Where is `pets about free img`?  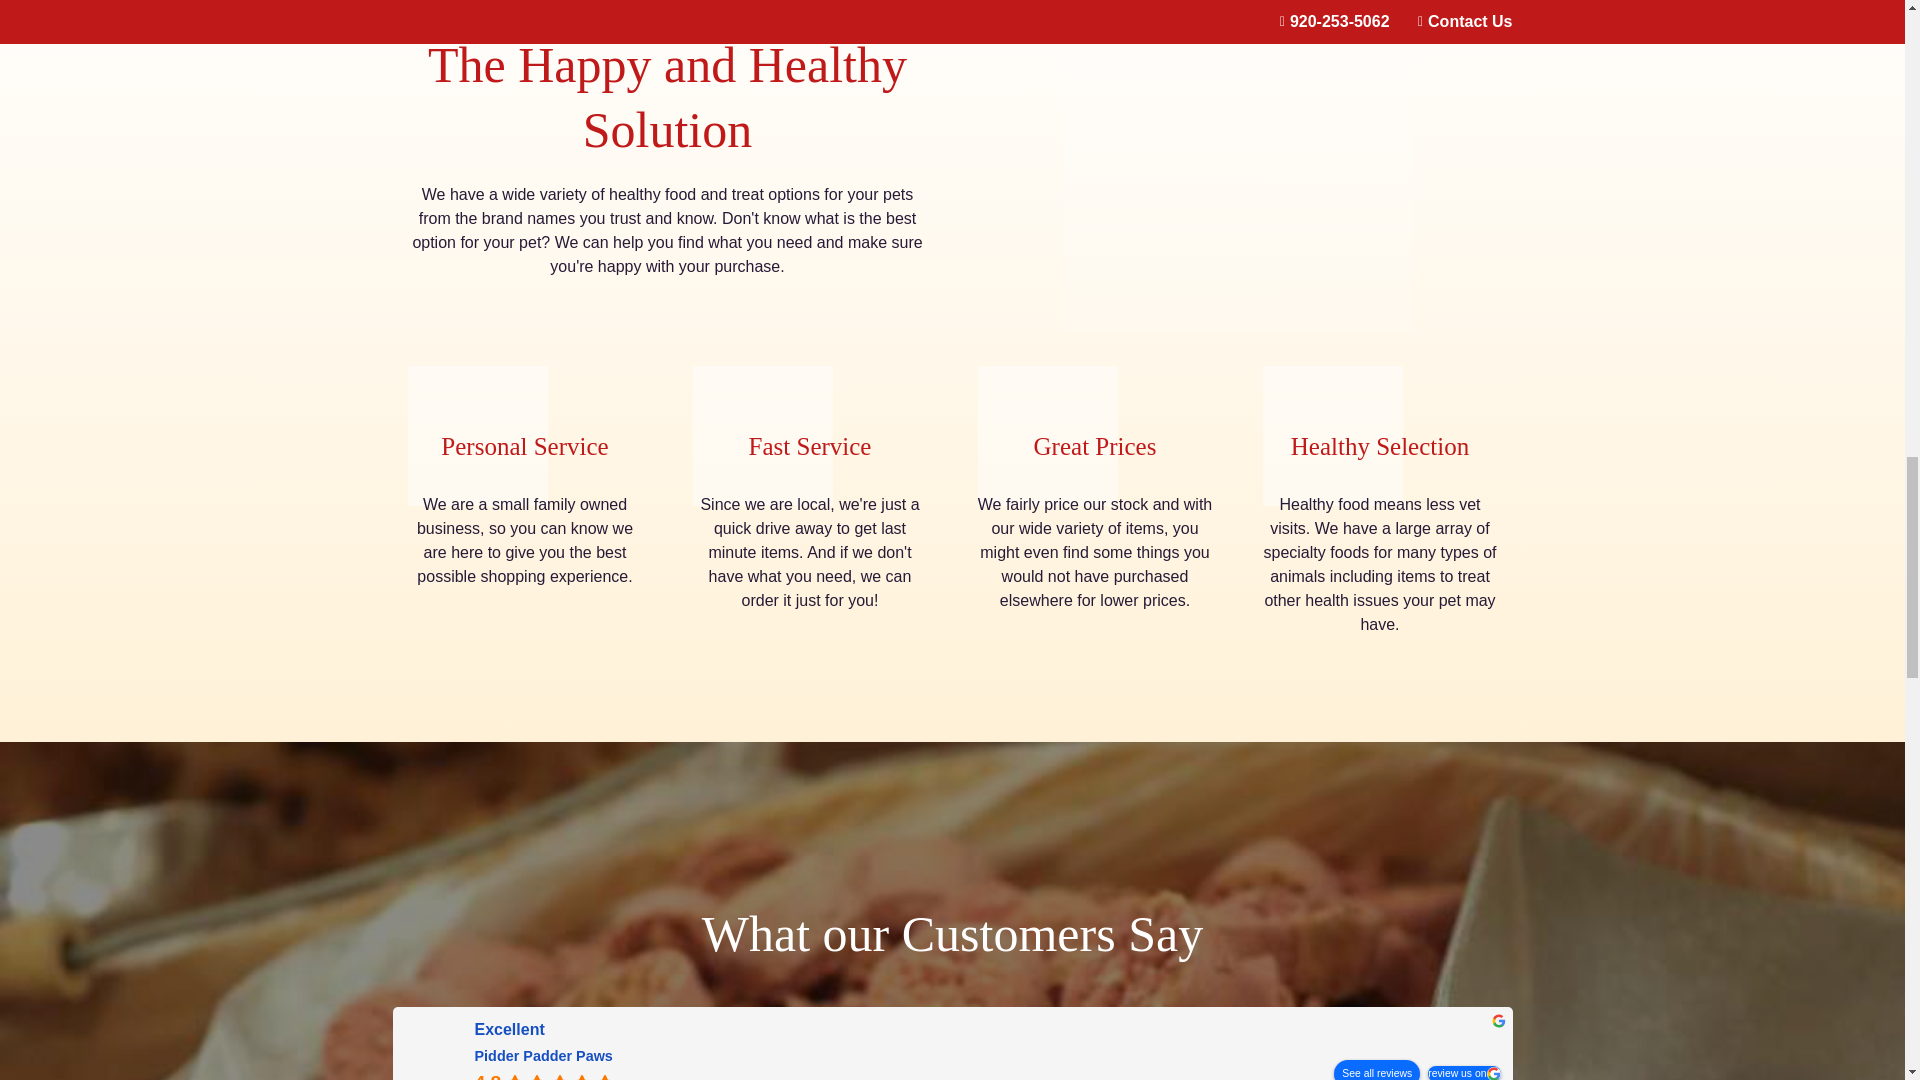
pets about free img is located at coordinates (1236, 165).